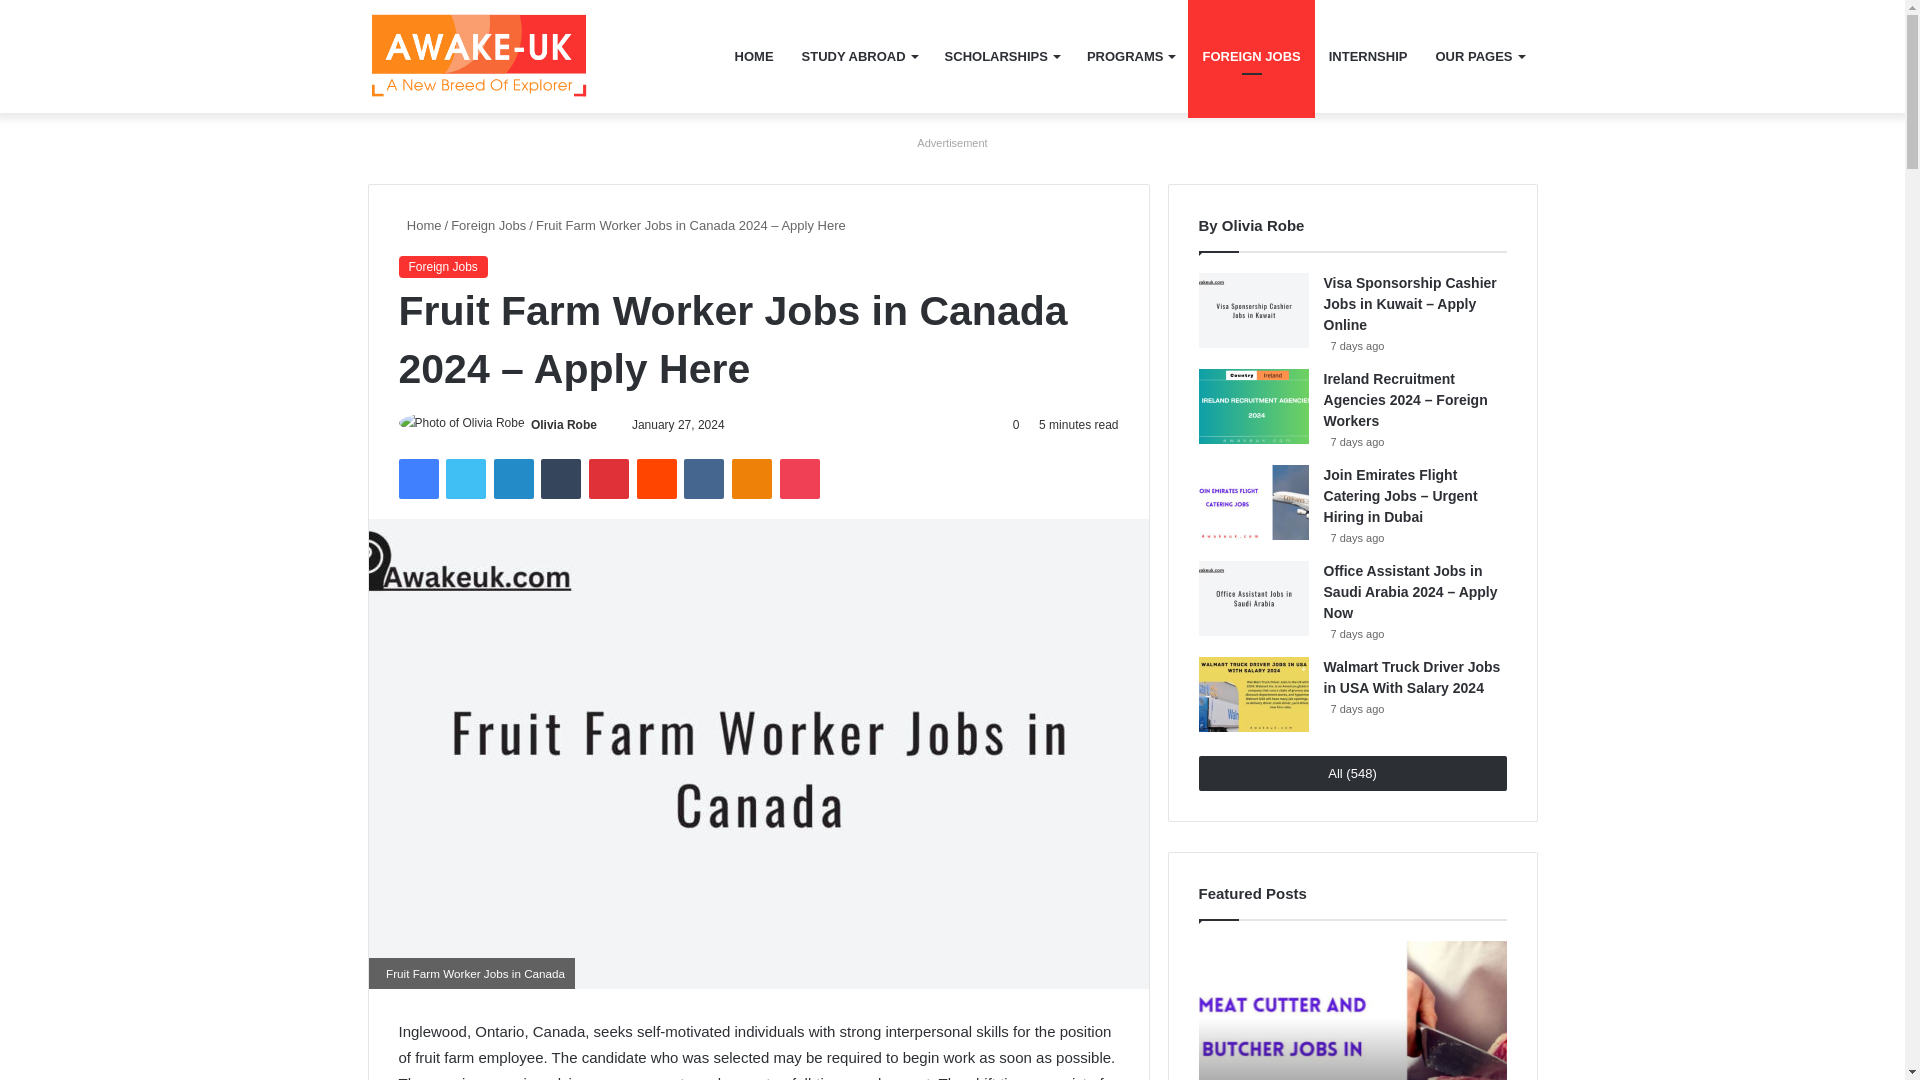  Describe the element at coordinates (564, 424) in the screenshot. I see `Olivia Robe` at that location.